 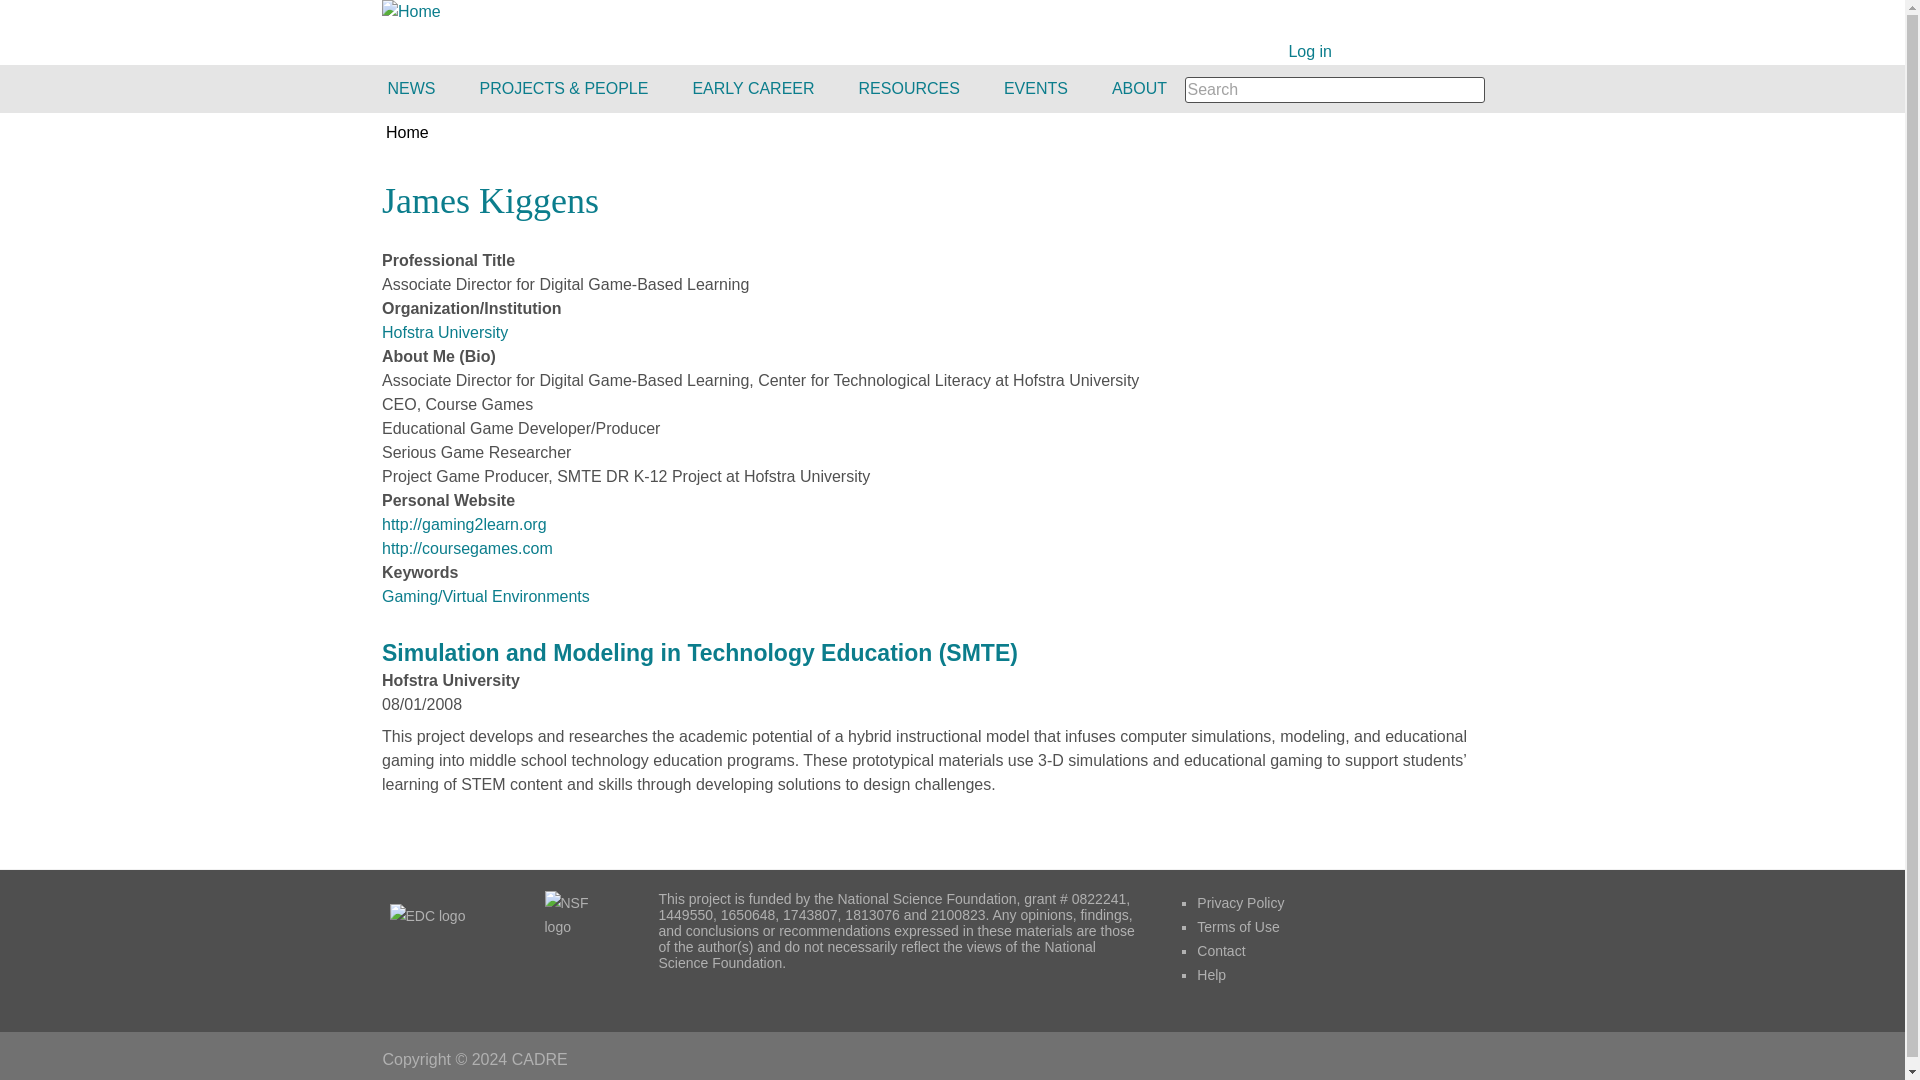 I want to click on EVENTS, so click(x=1038, y=88).